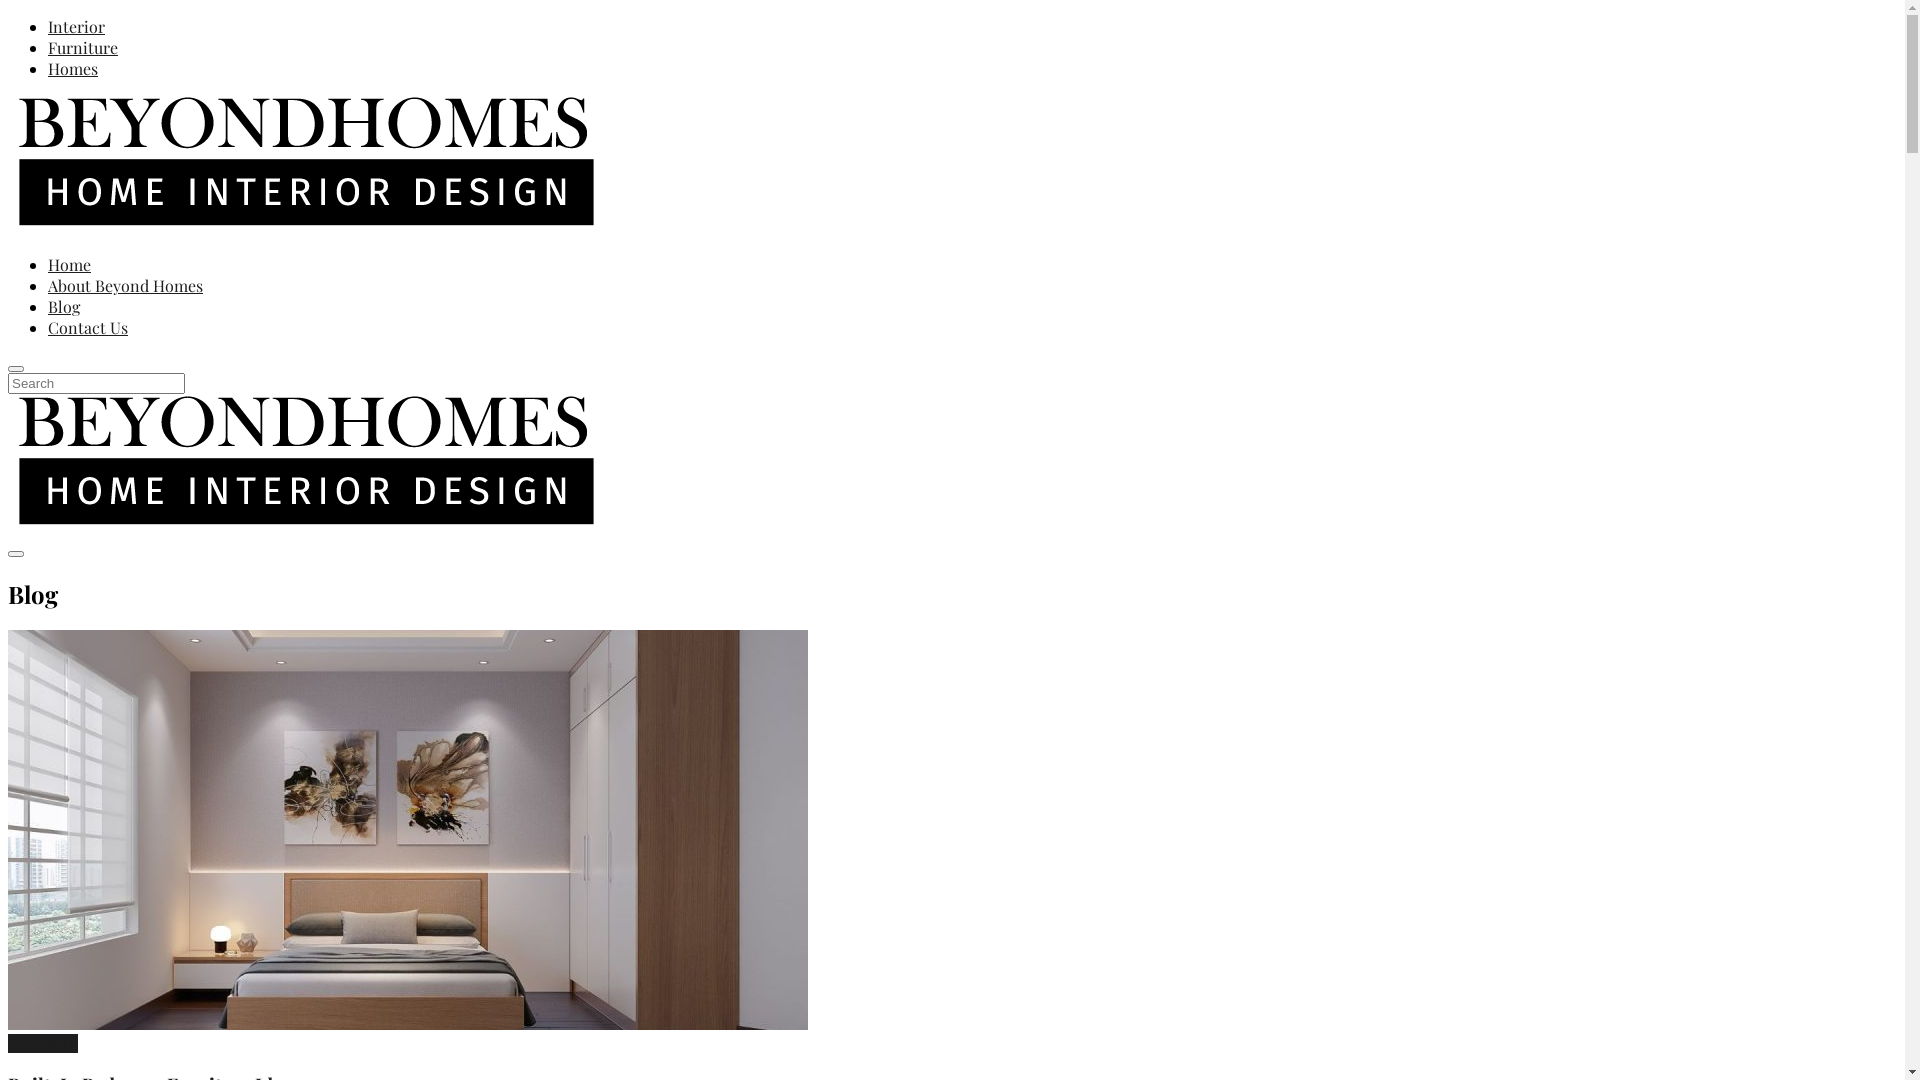 This screenshot has width=1920, height=1080. I want to click on Interior, so click(76, 26).